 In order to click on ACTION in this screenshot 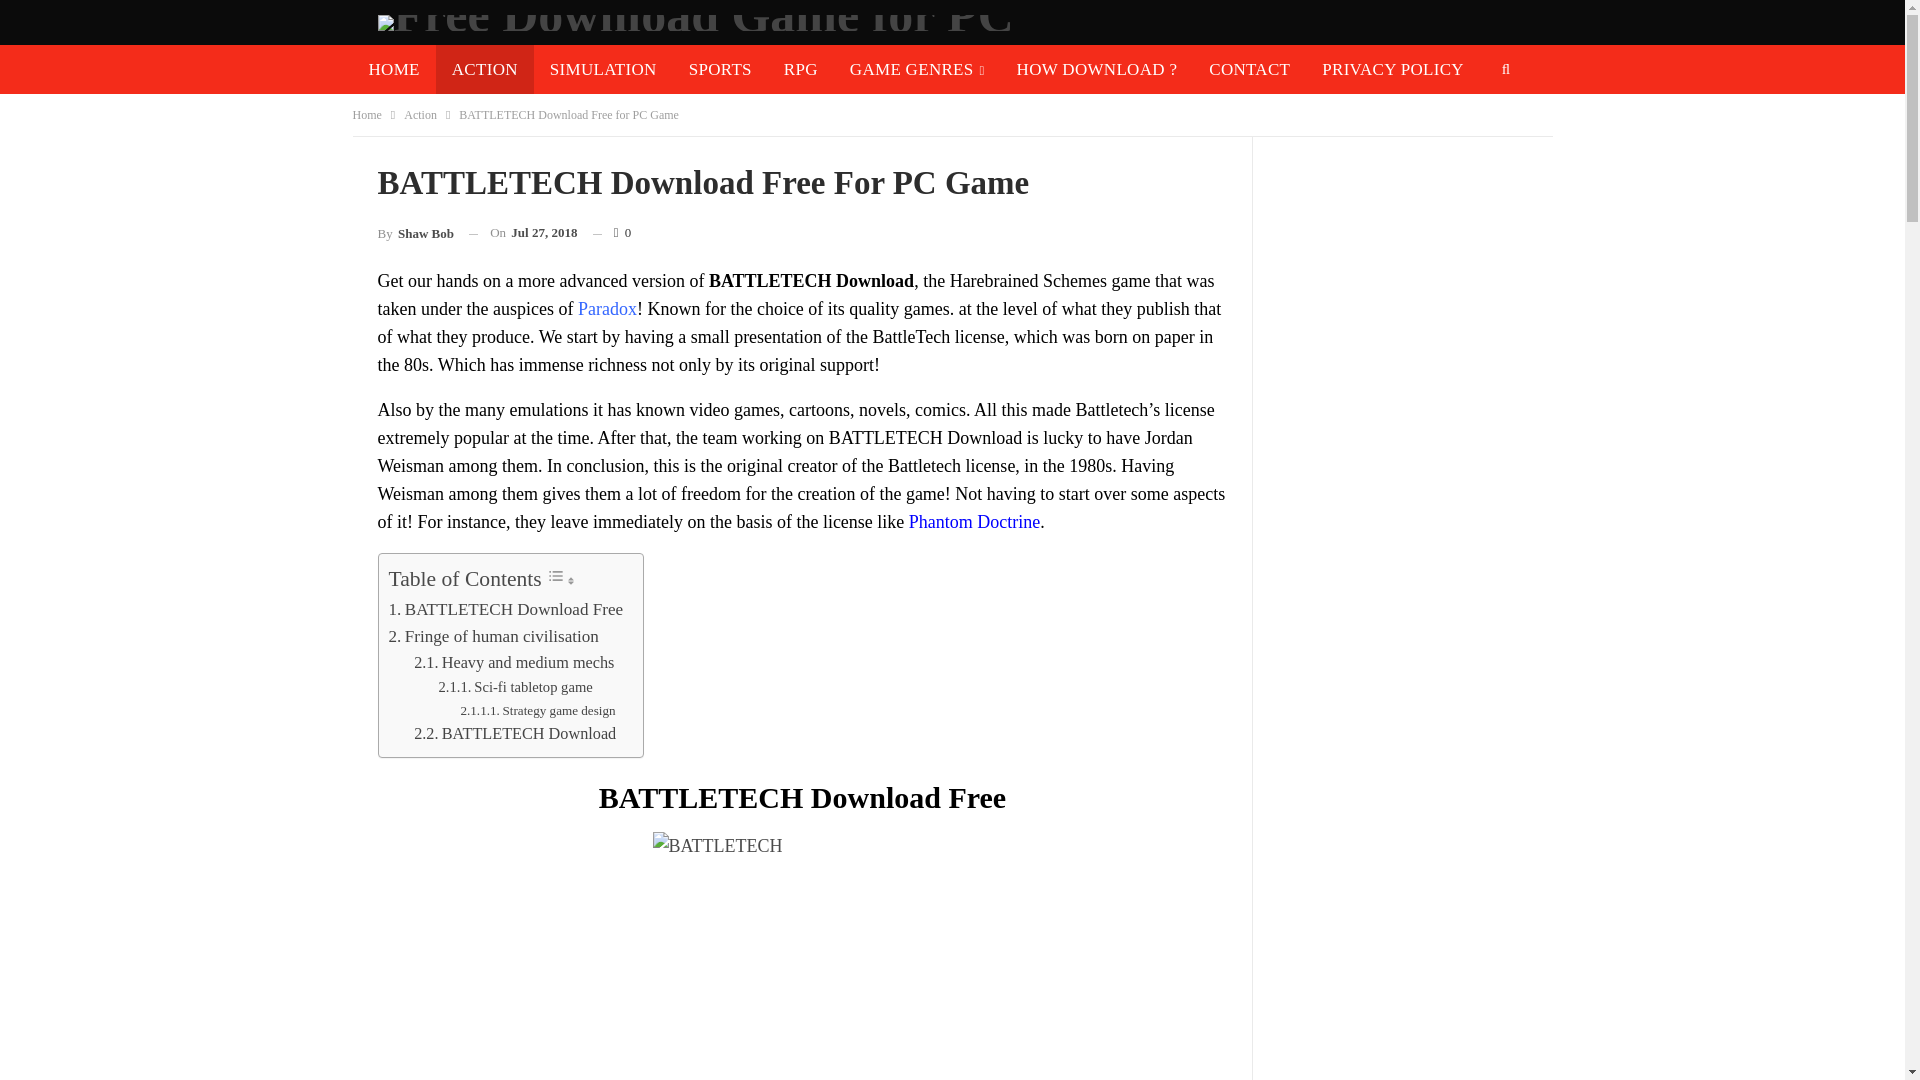, I will do `click(484, 69)`.